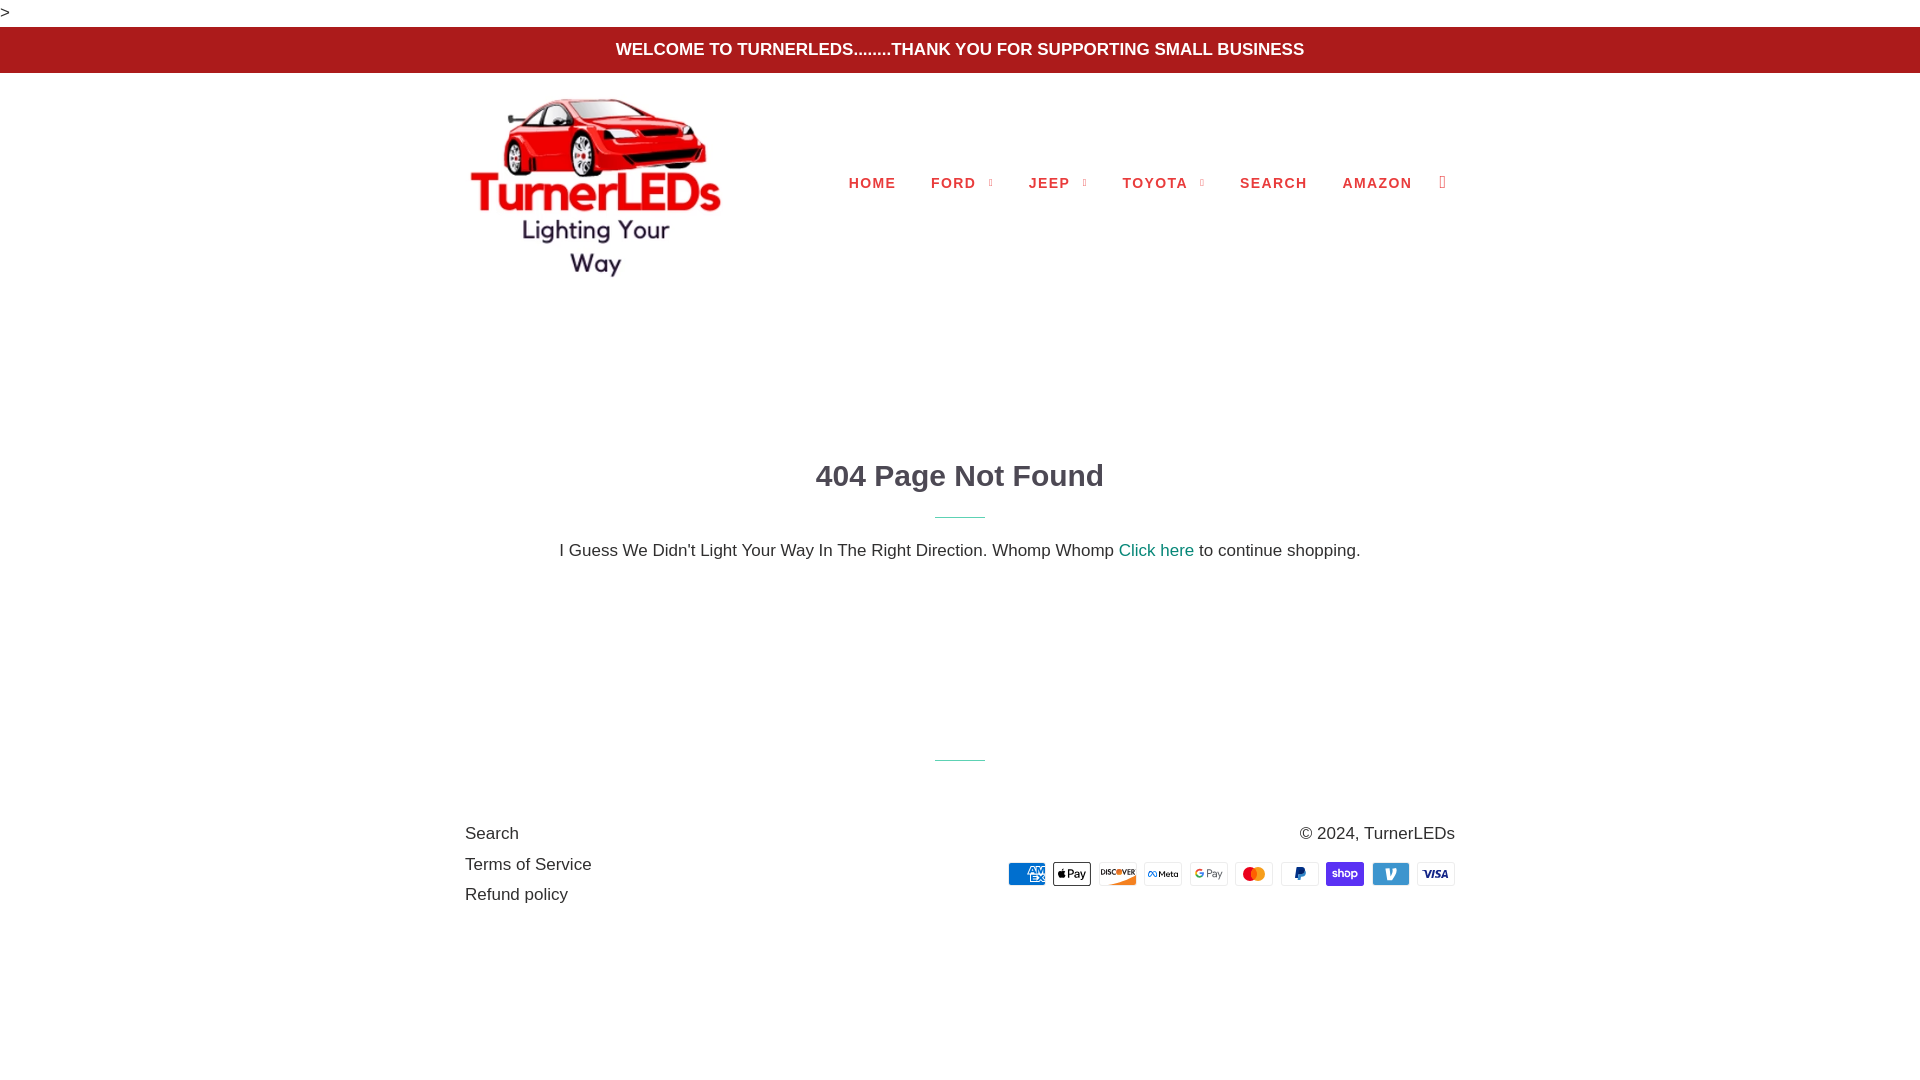 The height and width of the screenshot is (1080, 1920). What do you see at coordinates (1117, 873) in the screenshot?
I see `Discover` at bounding box center [1117, 873].